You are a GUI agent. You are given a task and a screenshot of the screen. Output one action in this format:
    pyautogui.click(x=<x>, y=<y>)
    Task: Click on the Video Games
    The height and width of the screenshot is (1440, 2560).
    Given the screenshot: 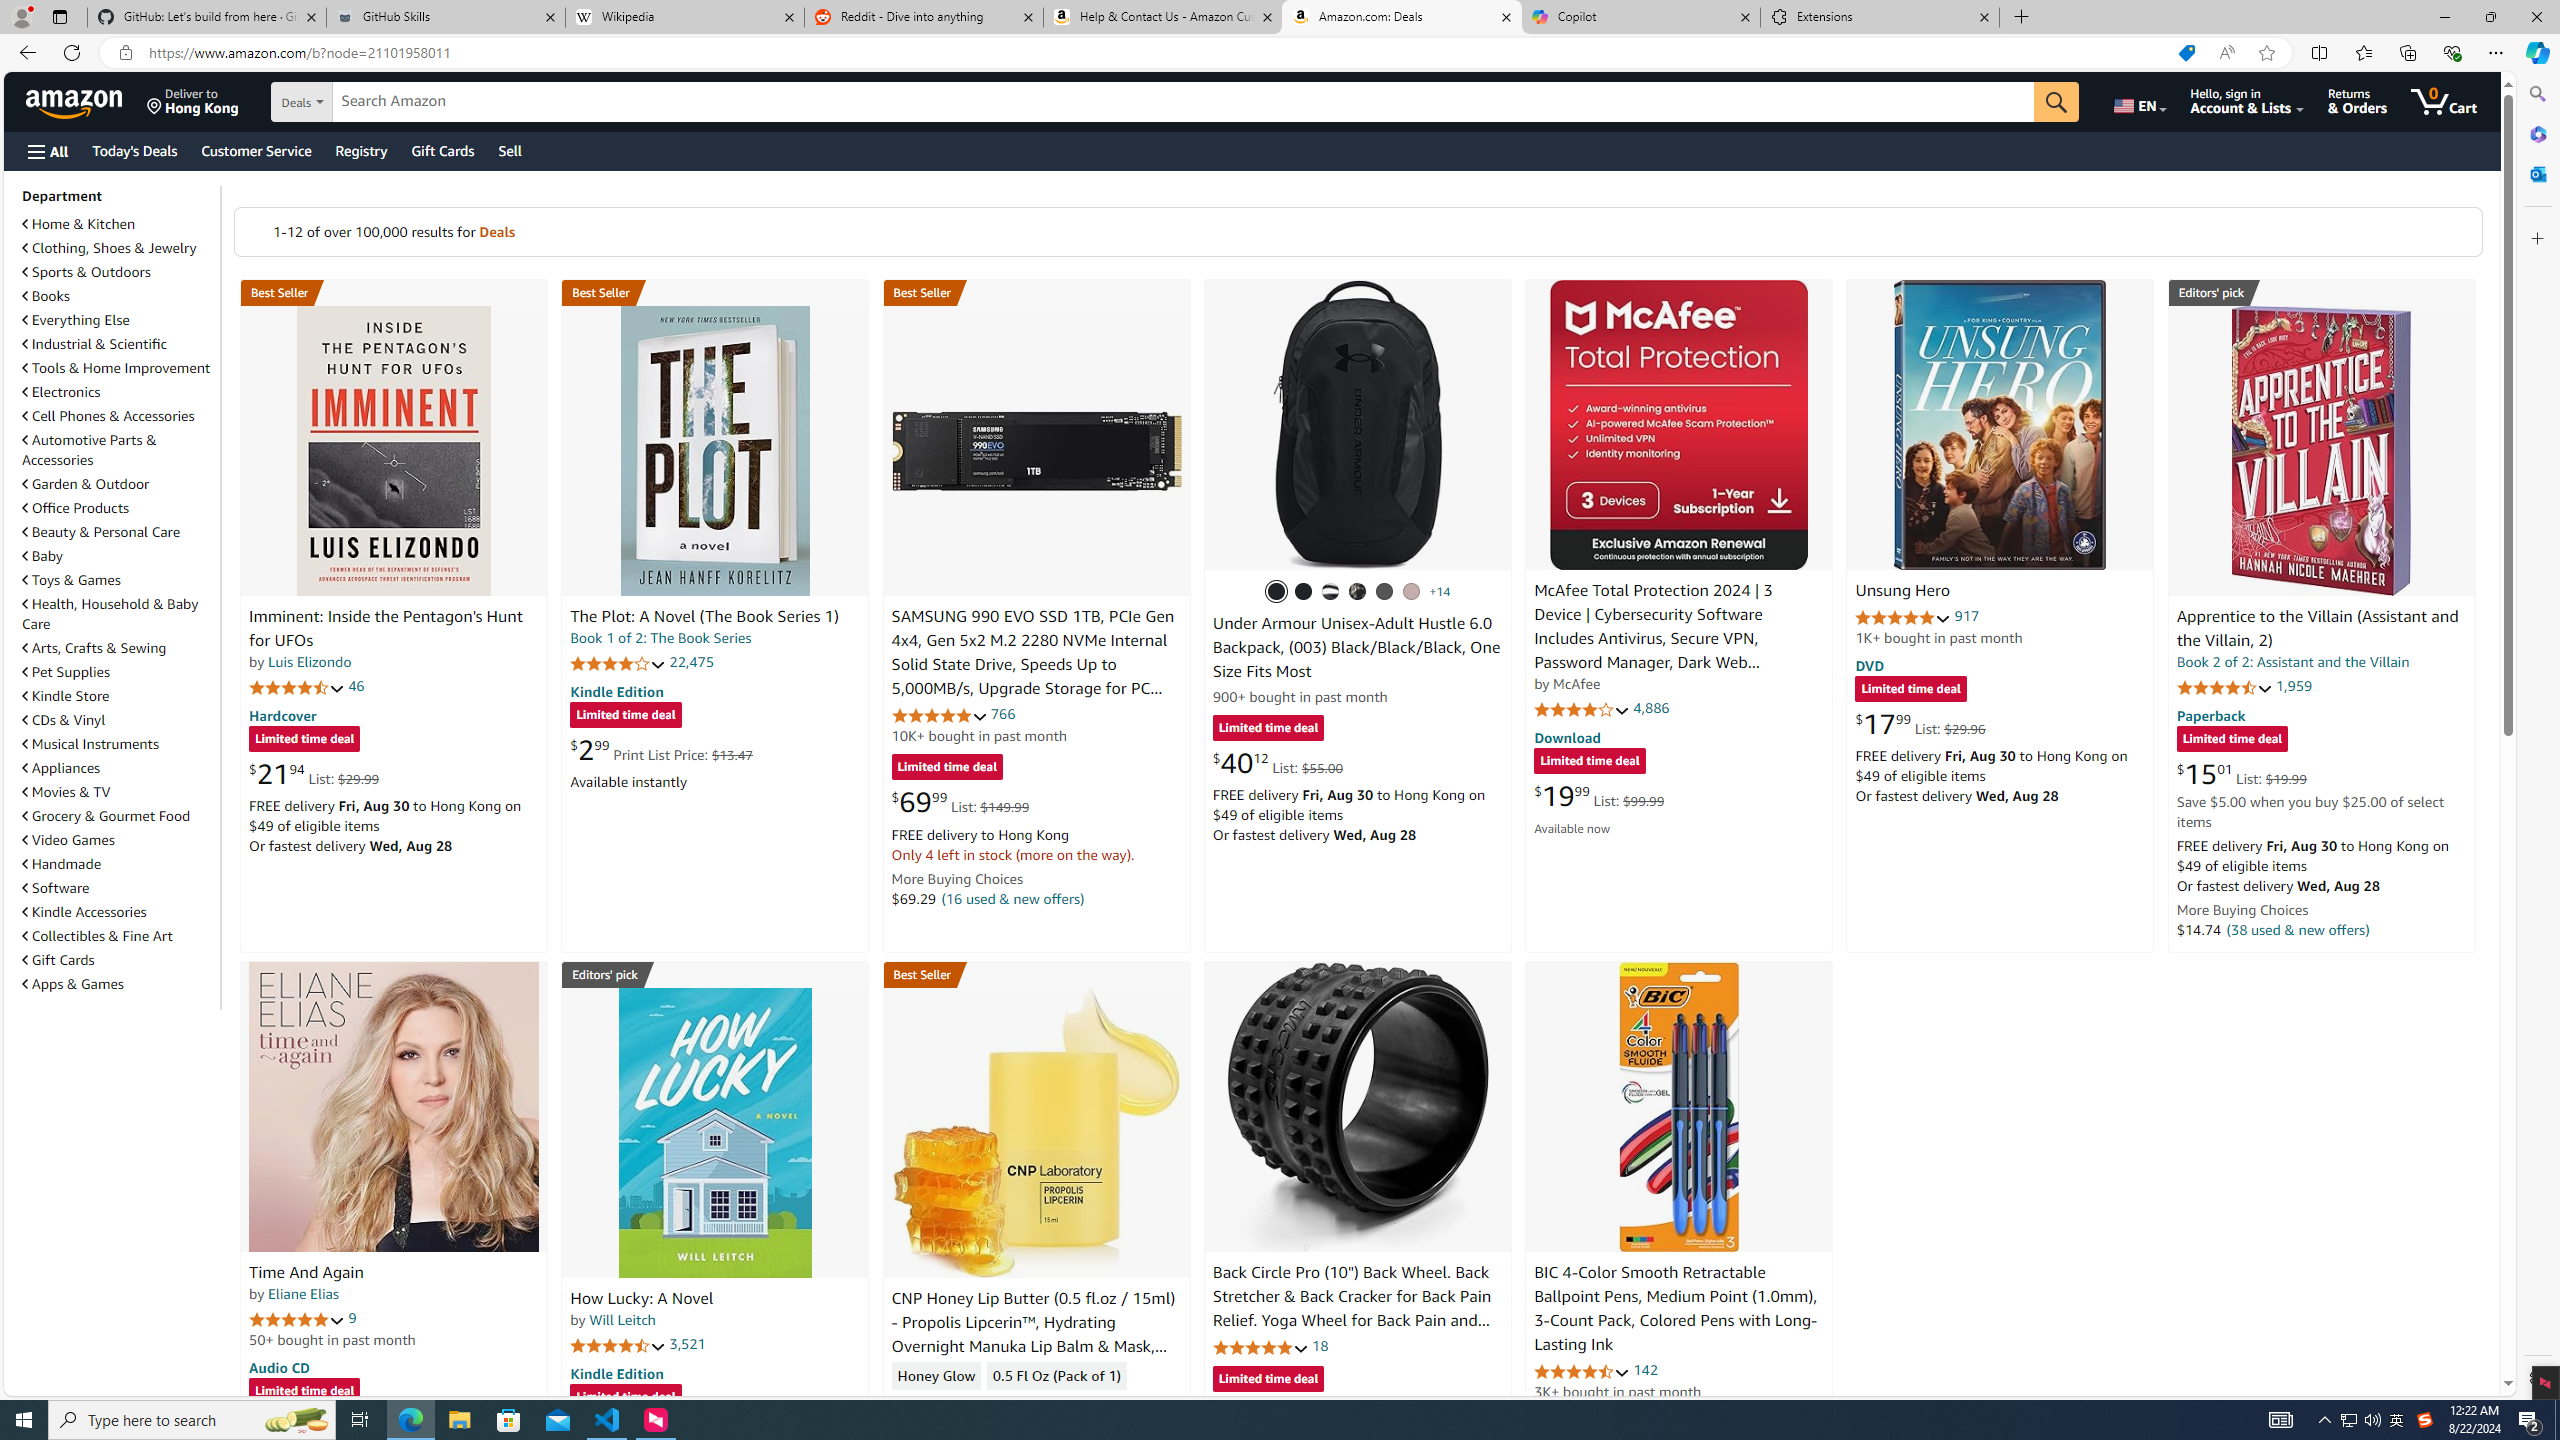 What is the action you would take?
    pyautogui.click(x=69, y=840)
    